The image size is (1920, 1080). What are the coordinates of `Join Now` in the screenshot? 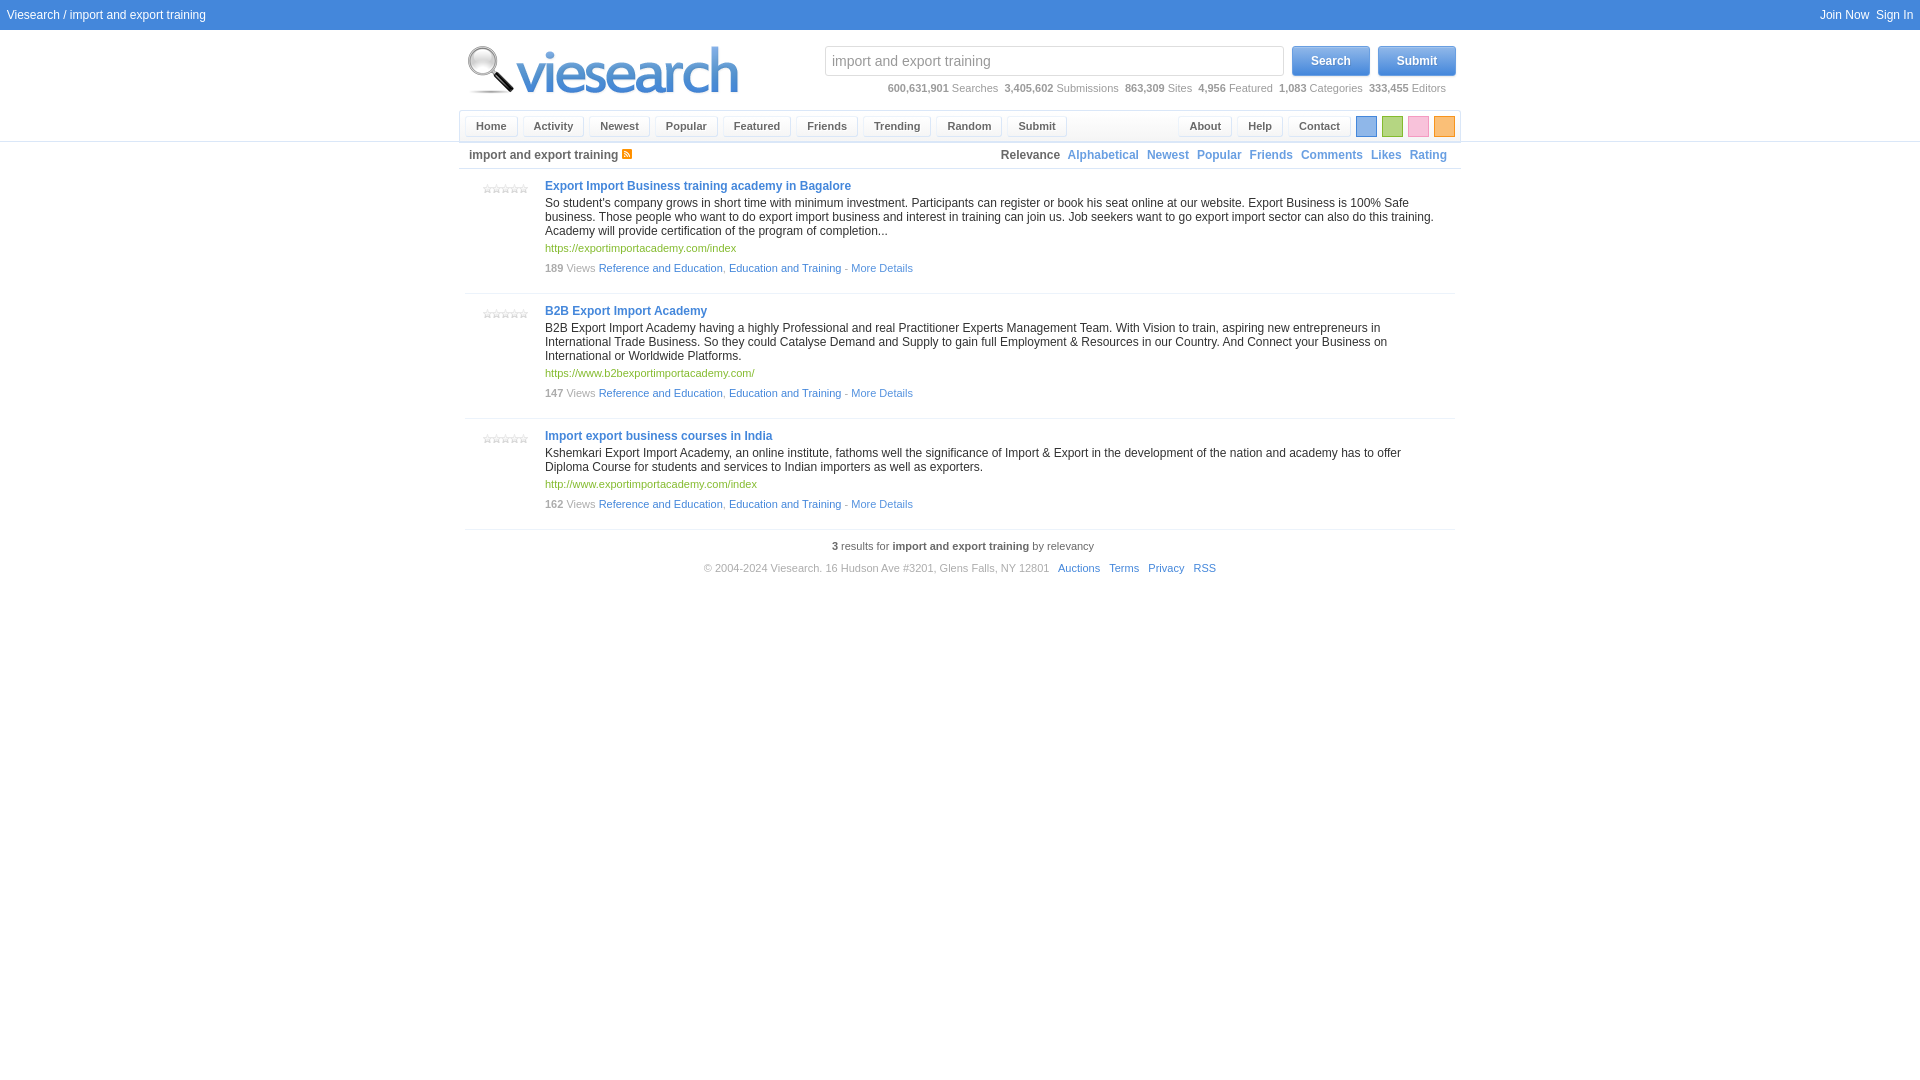 It's located at (1844, 14).